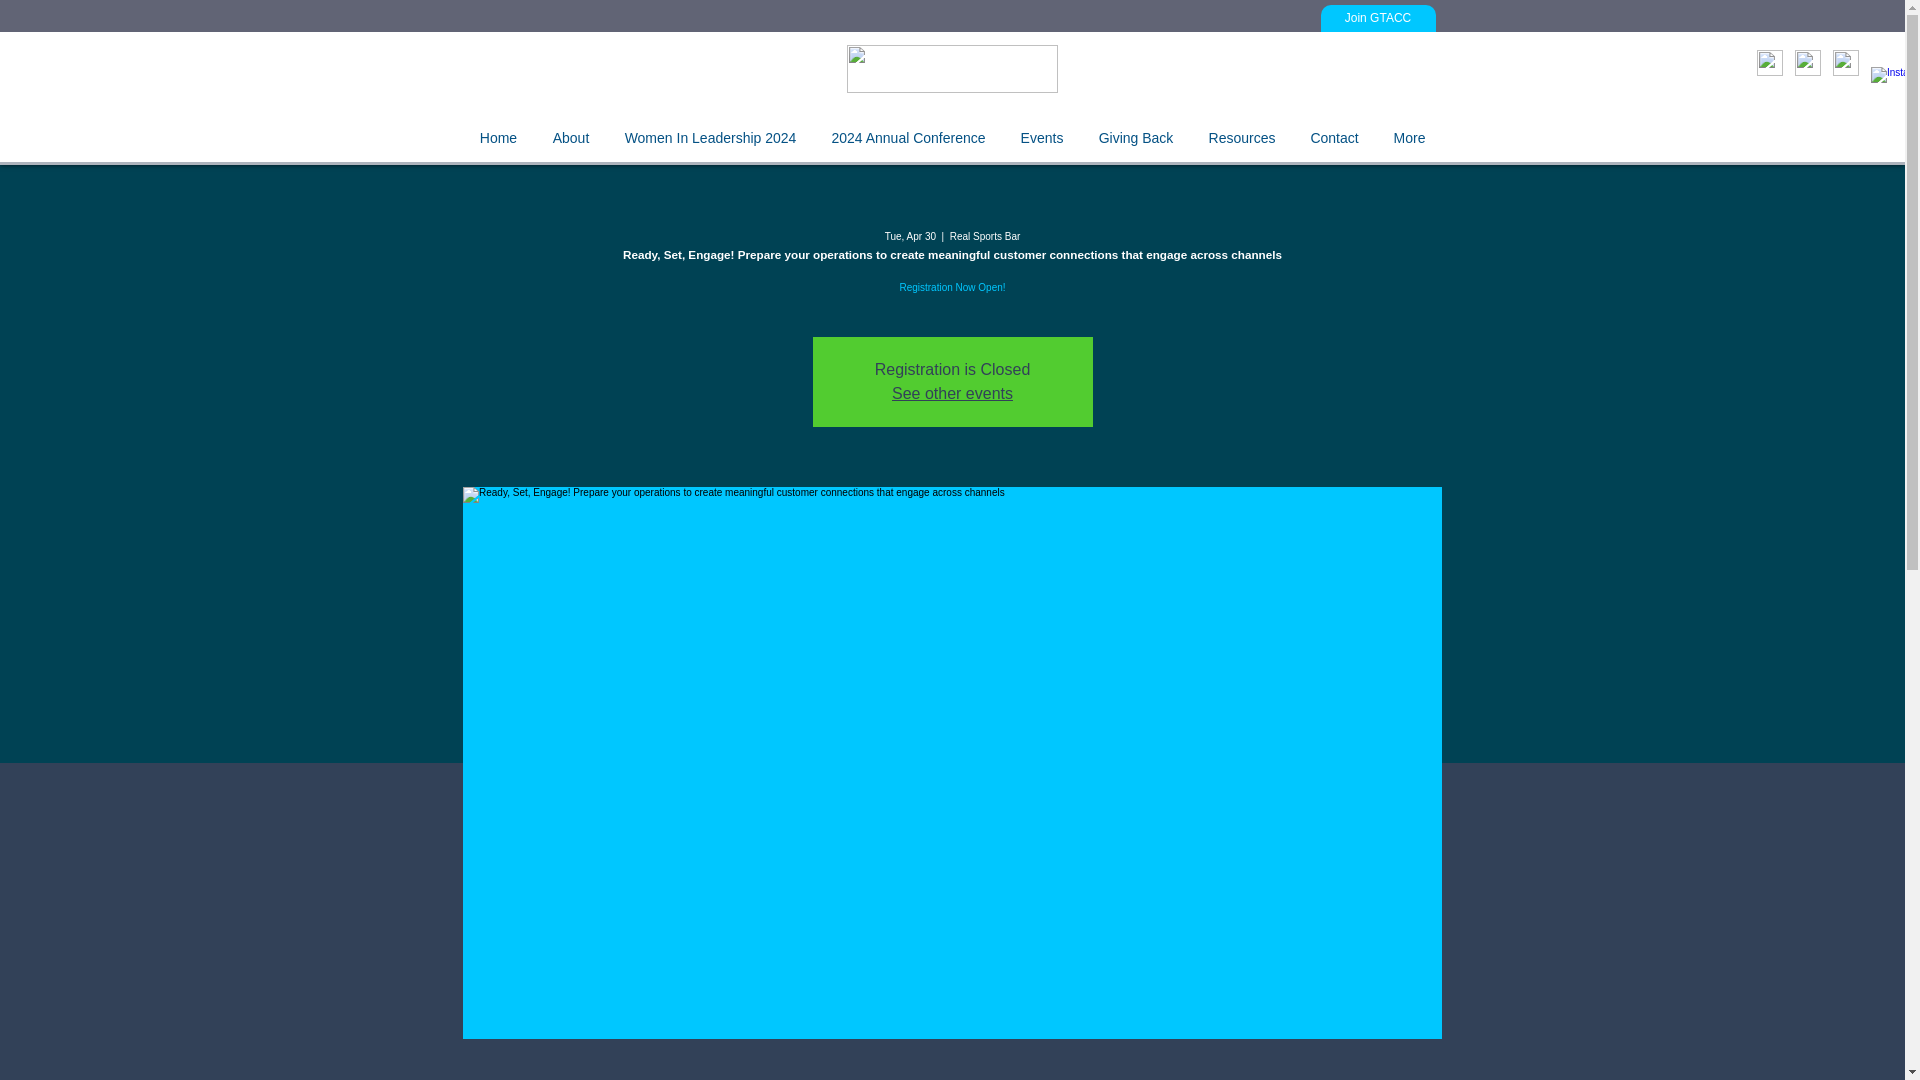 The height and width of the screenshot is (1080, 1920). Describe the element at coordinates (498, 137) in the screenshot. I see `Home` at that location.